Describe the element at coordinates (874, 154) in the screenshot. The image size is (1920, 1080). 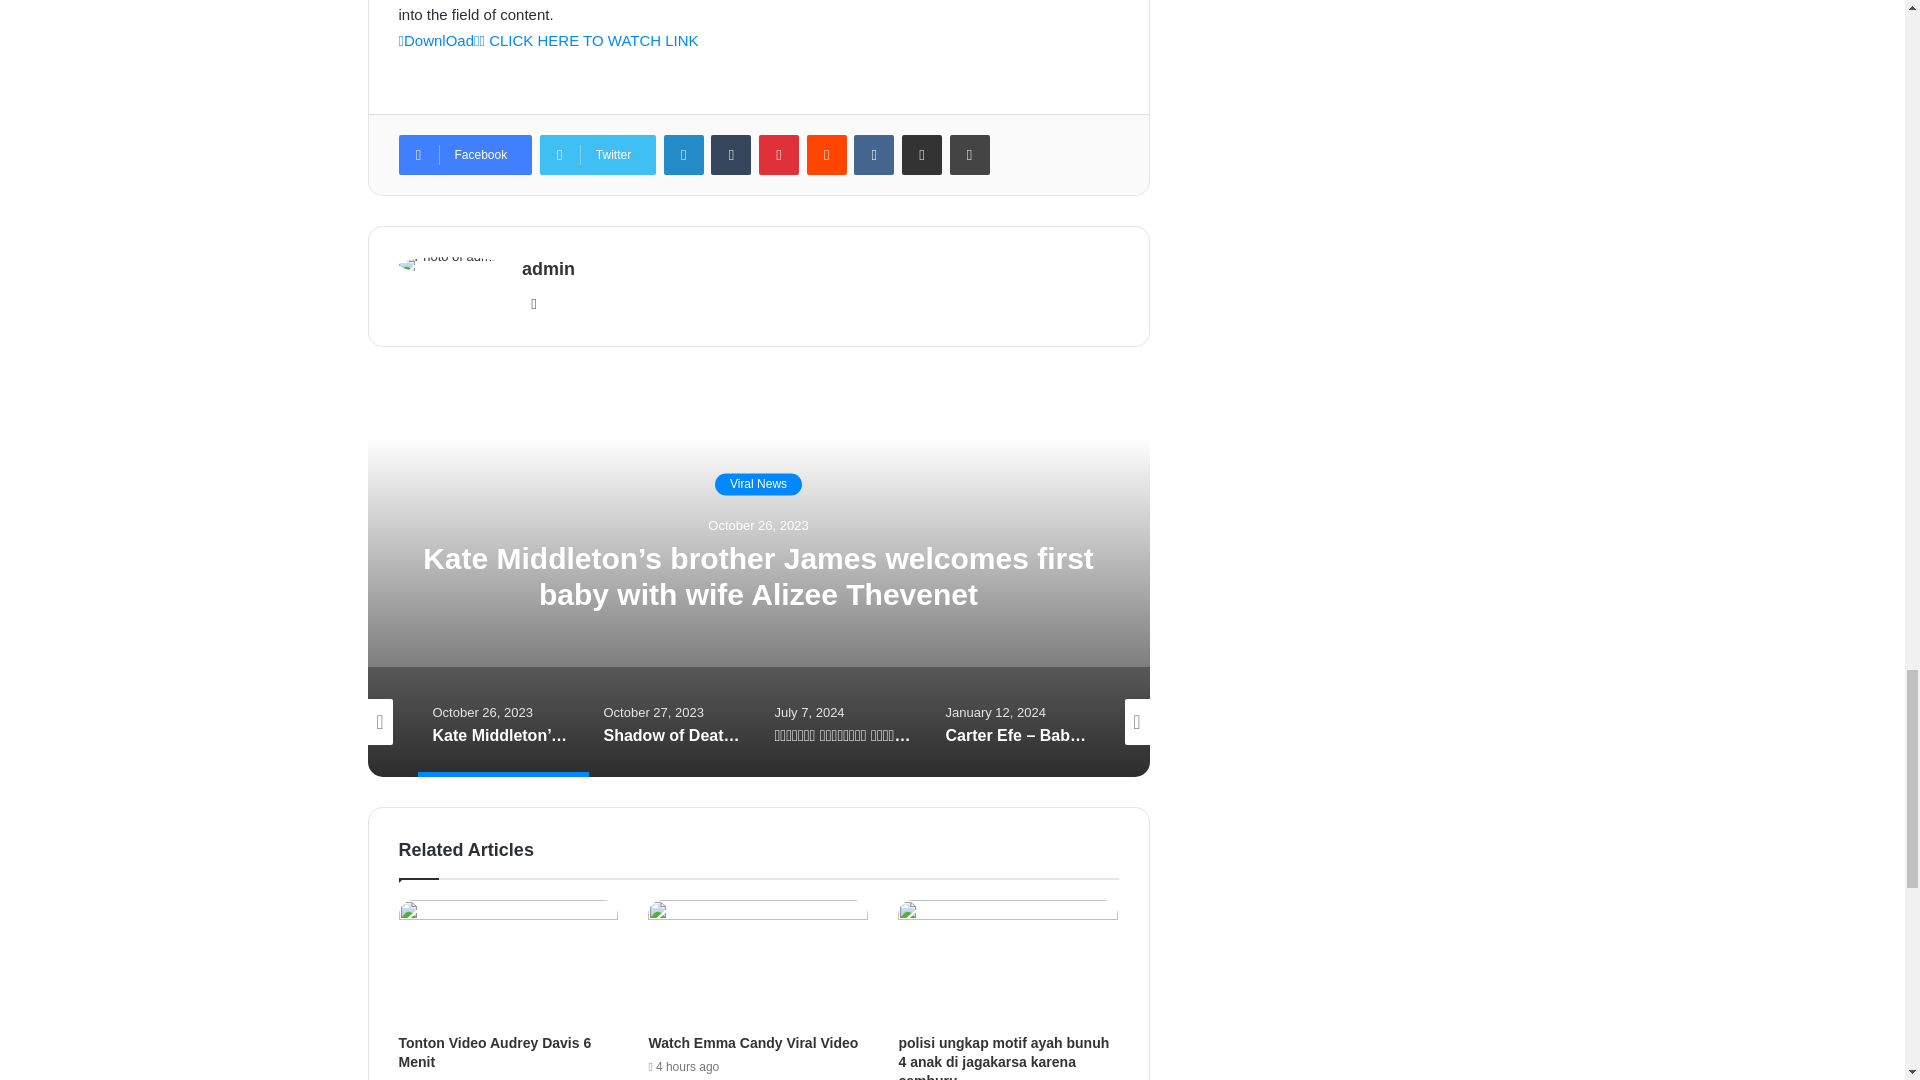
I see `VKontakte` at that location.